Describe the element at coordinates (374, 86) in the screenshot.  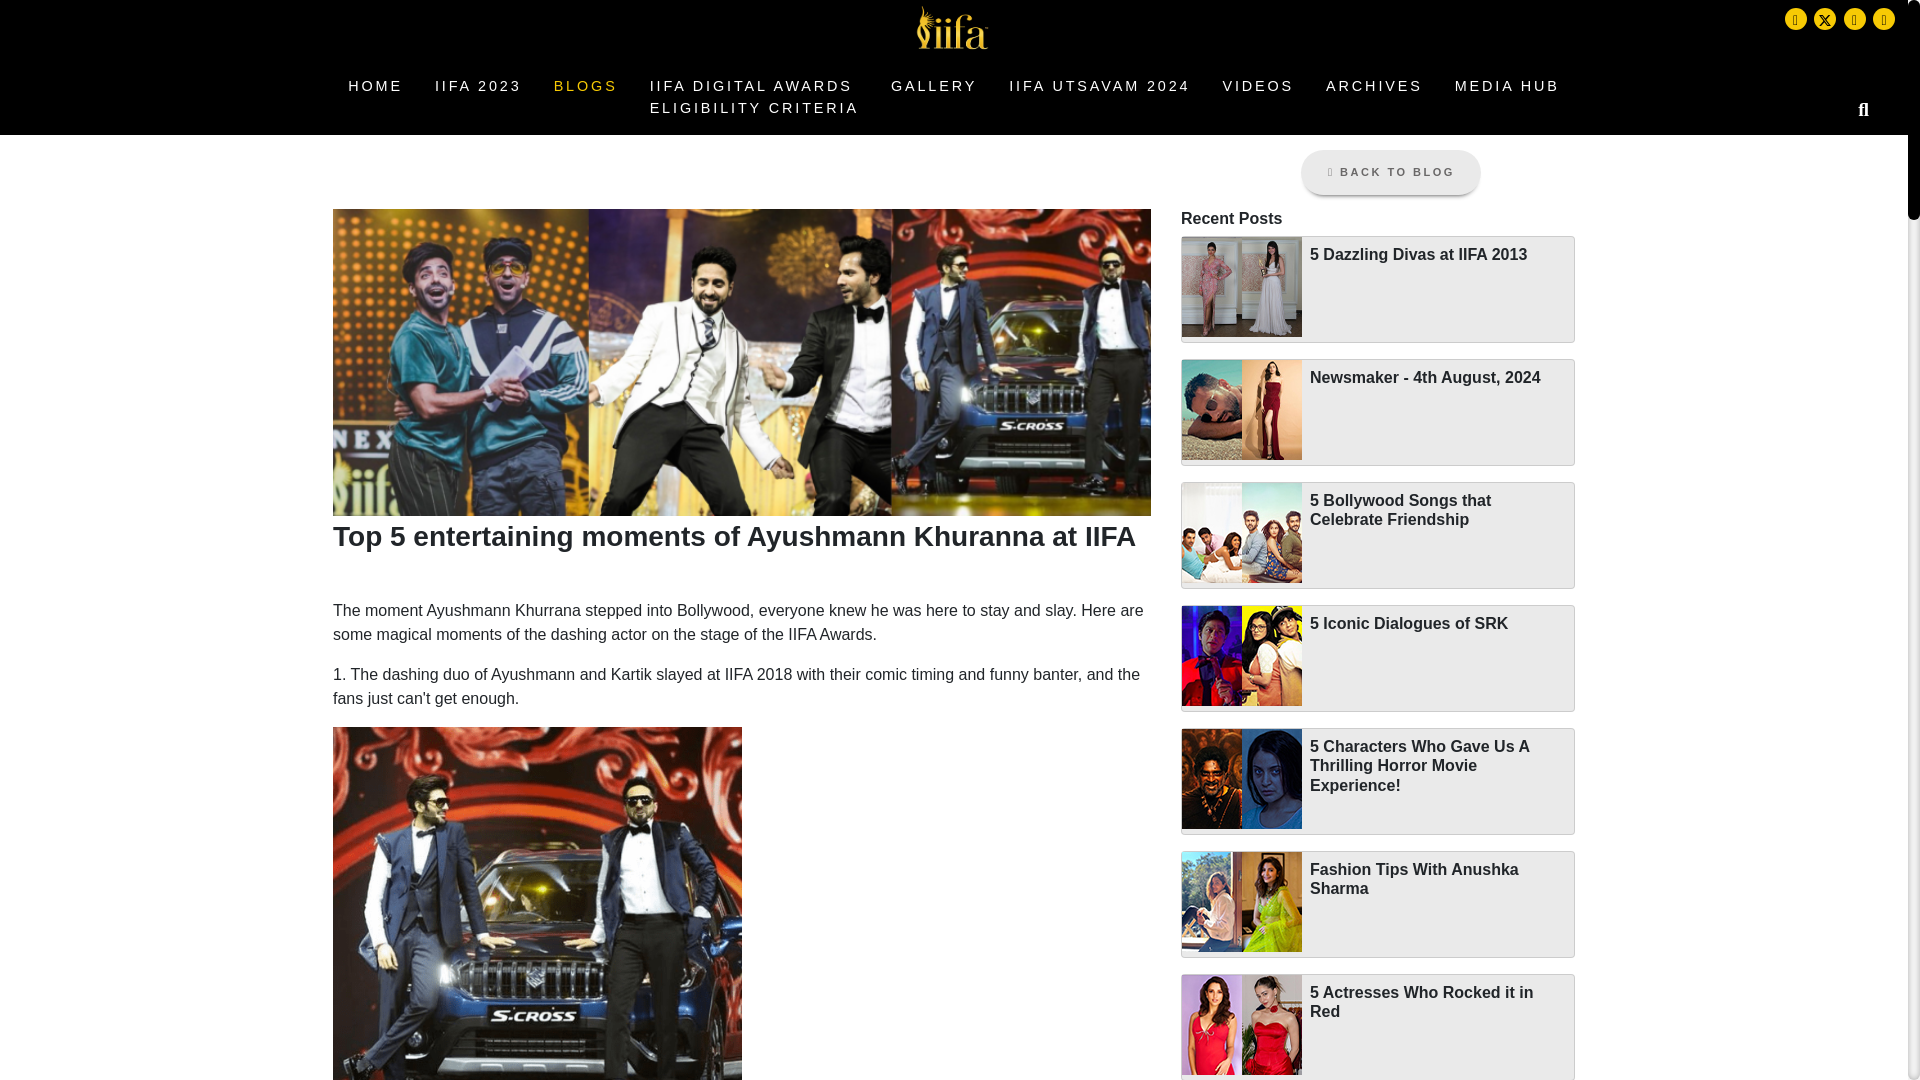
I see `HOME` at that location.